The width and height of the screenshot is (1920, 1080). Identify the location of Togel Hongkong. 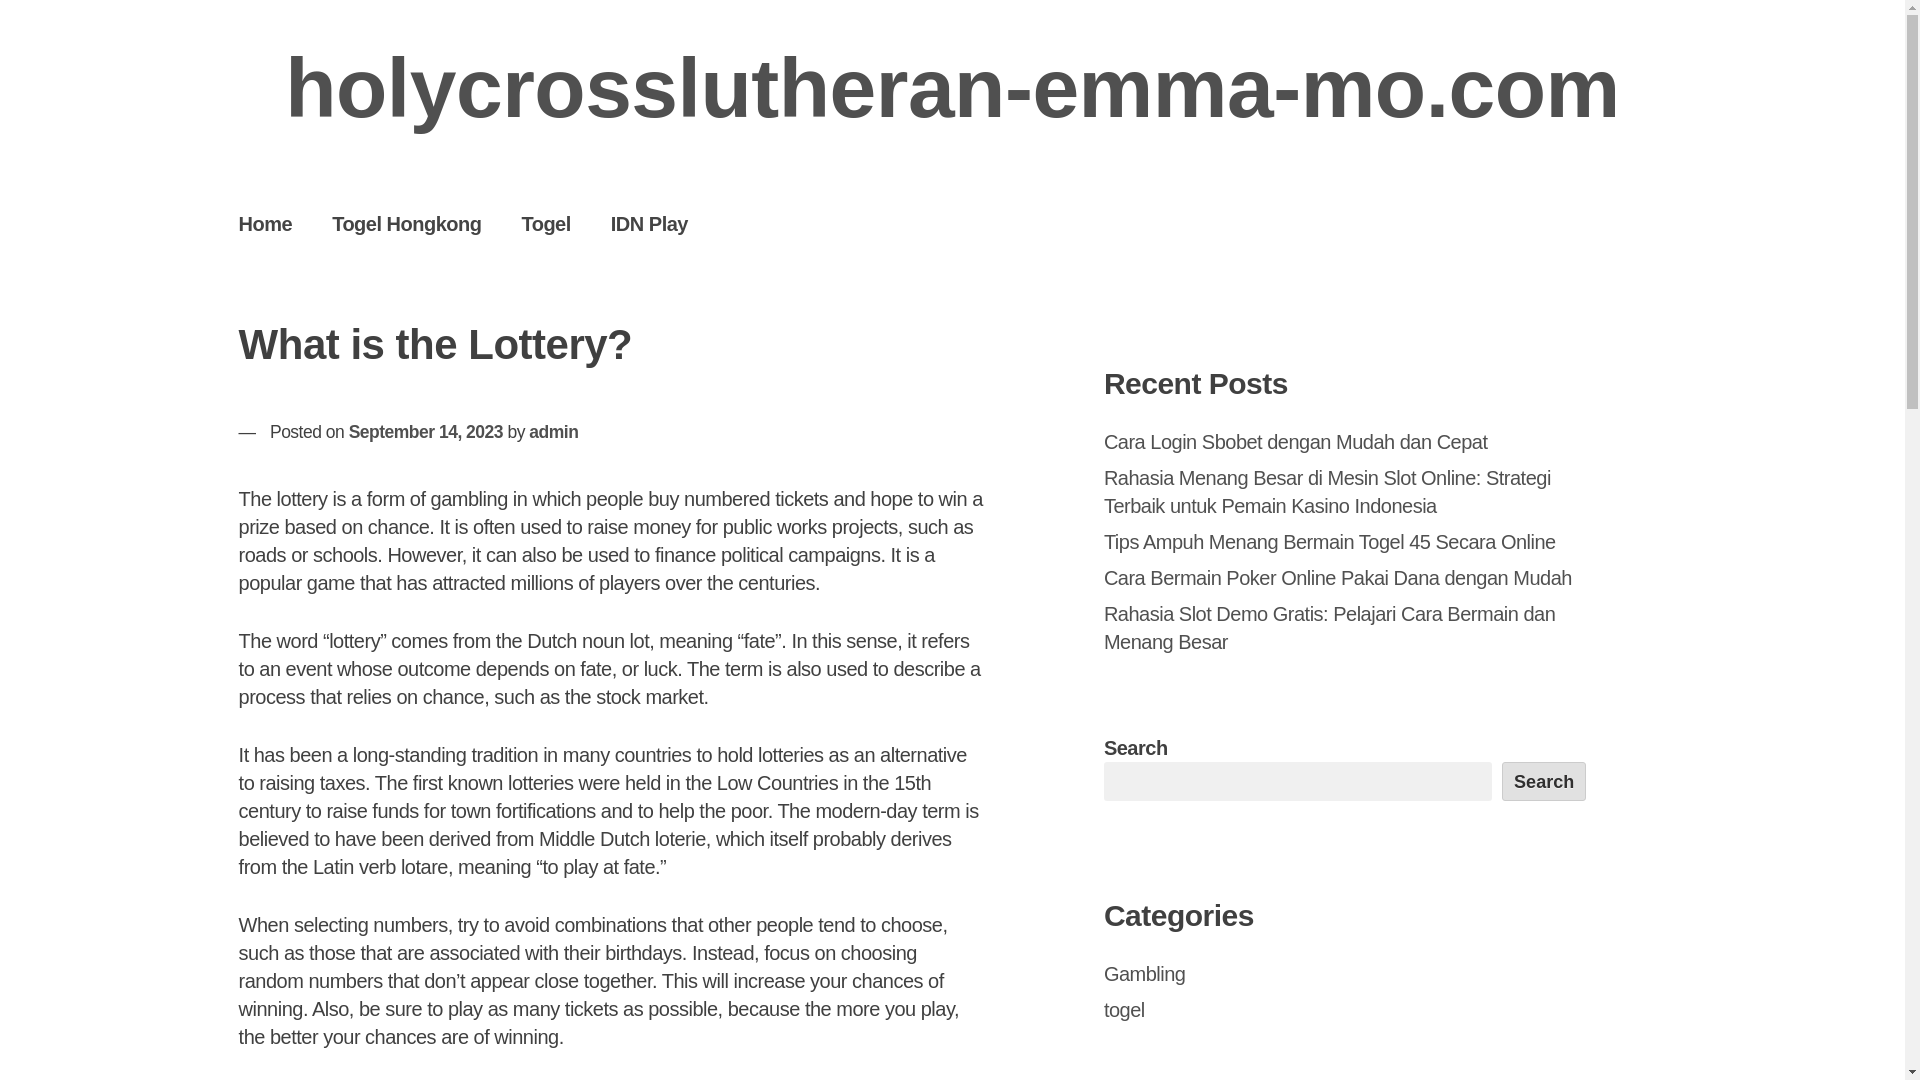
(406, 223).